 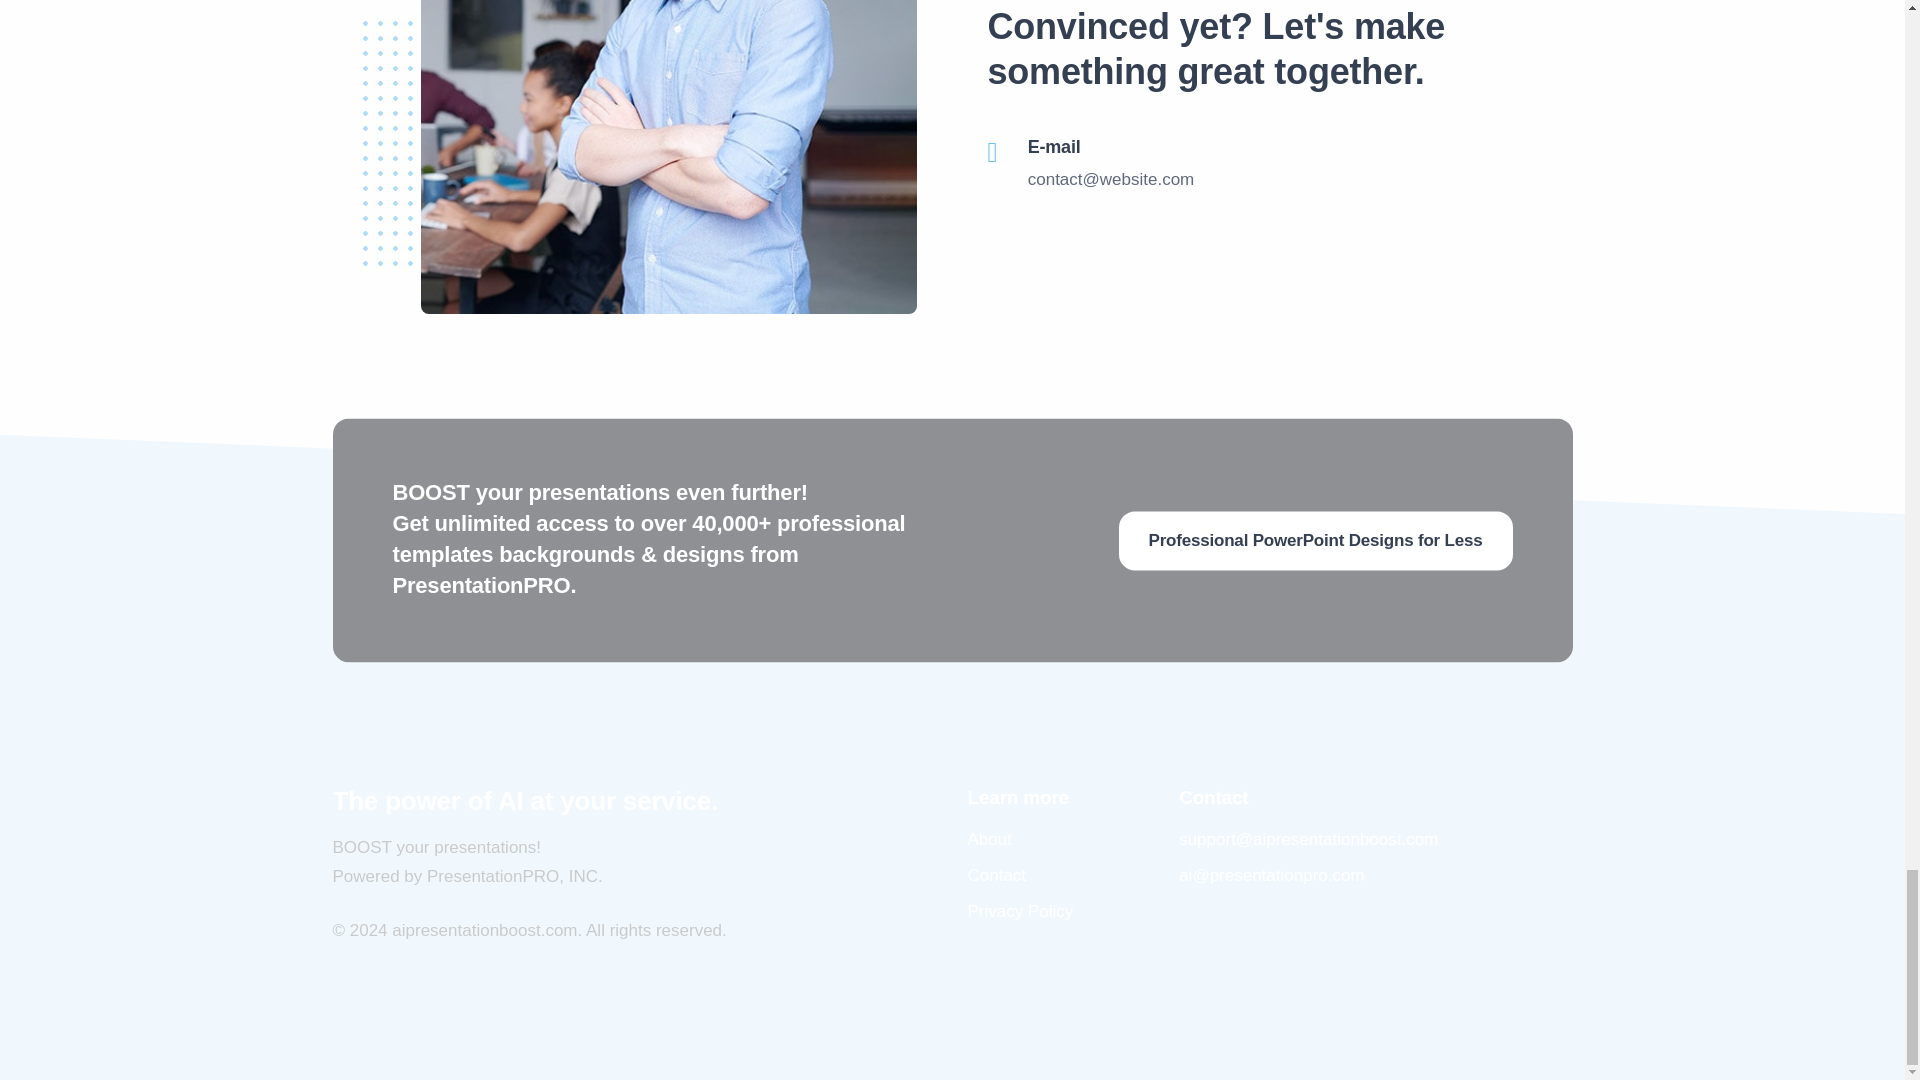 What do you see at coordinates (989, 839) in the screenshot?
I see `About` at bounding box center [989, 839].